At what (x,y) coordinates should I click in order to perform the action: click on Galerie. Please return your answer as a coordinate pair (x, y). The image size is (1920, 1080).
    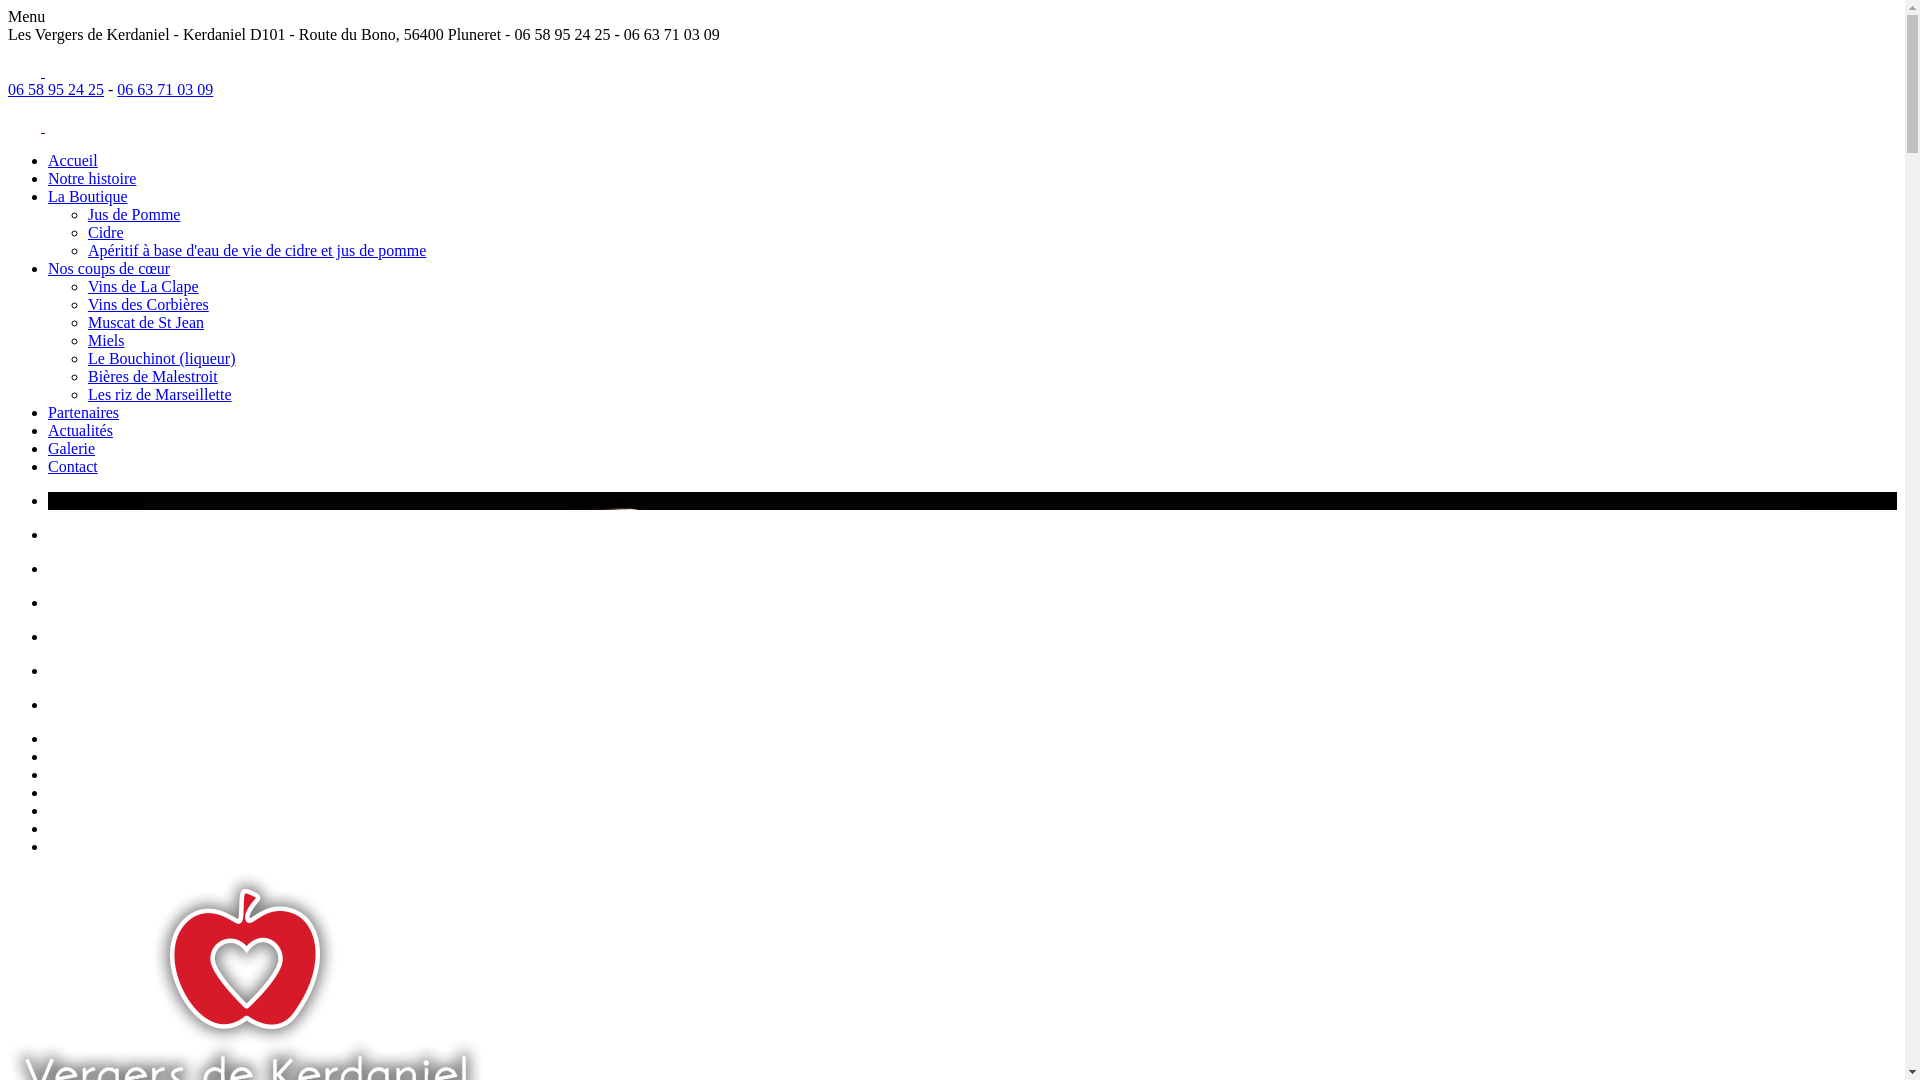
    Looking at the image, I should click on (72, 448).